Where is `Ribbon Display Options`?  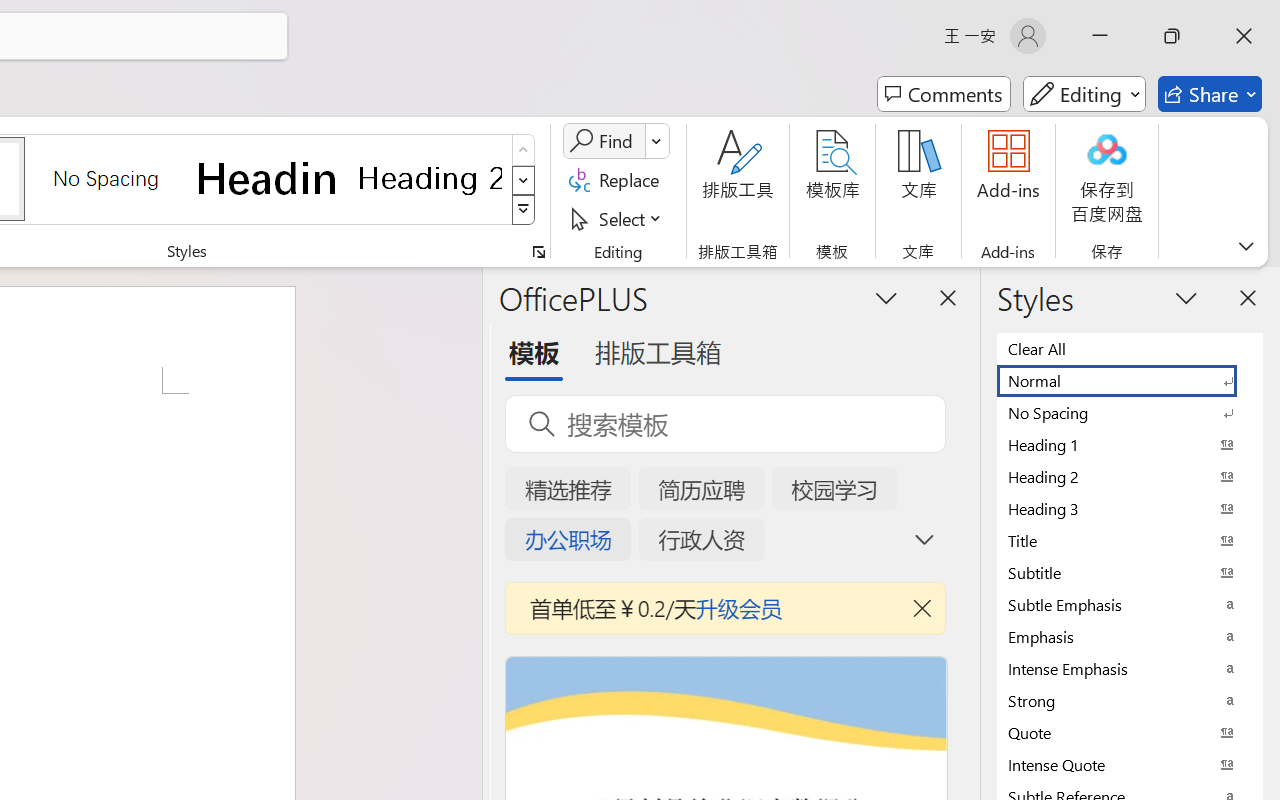 Ribbon Display Options is located at coordinates (1246, 246).